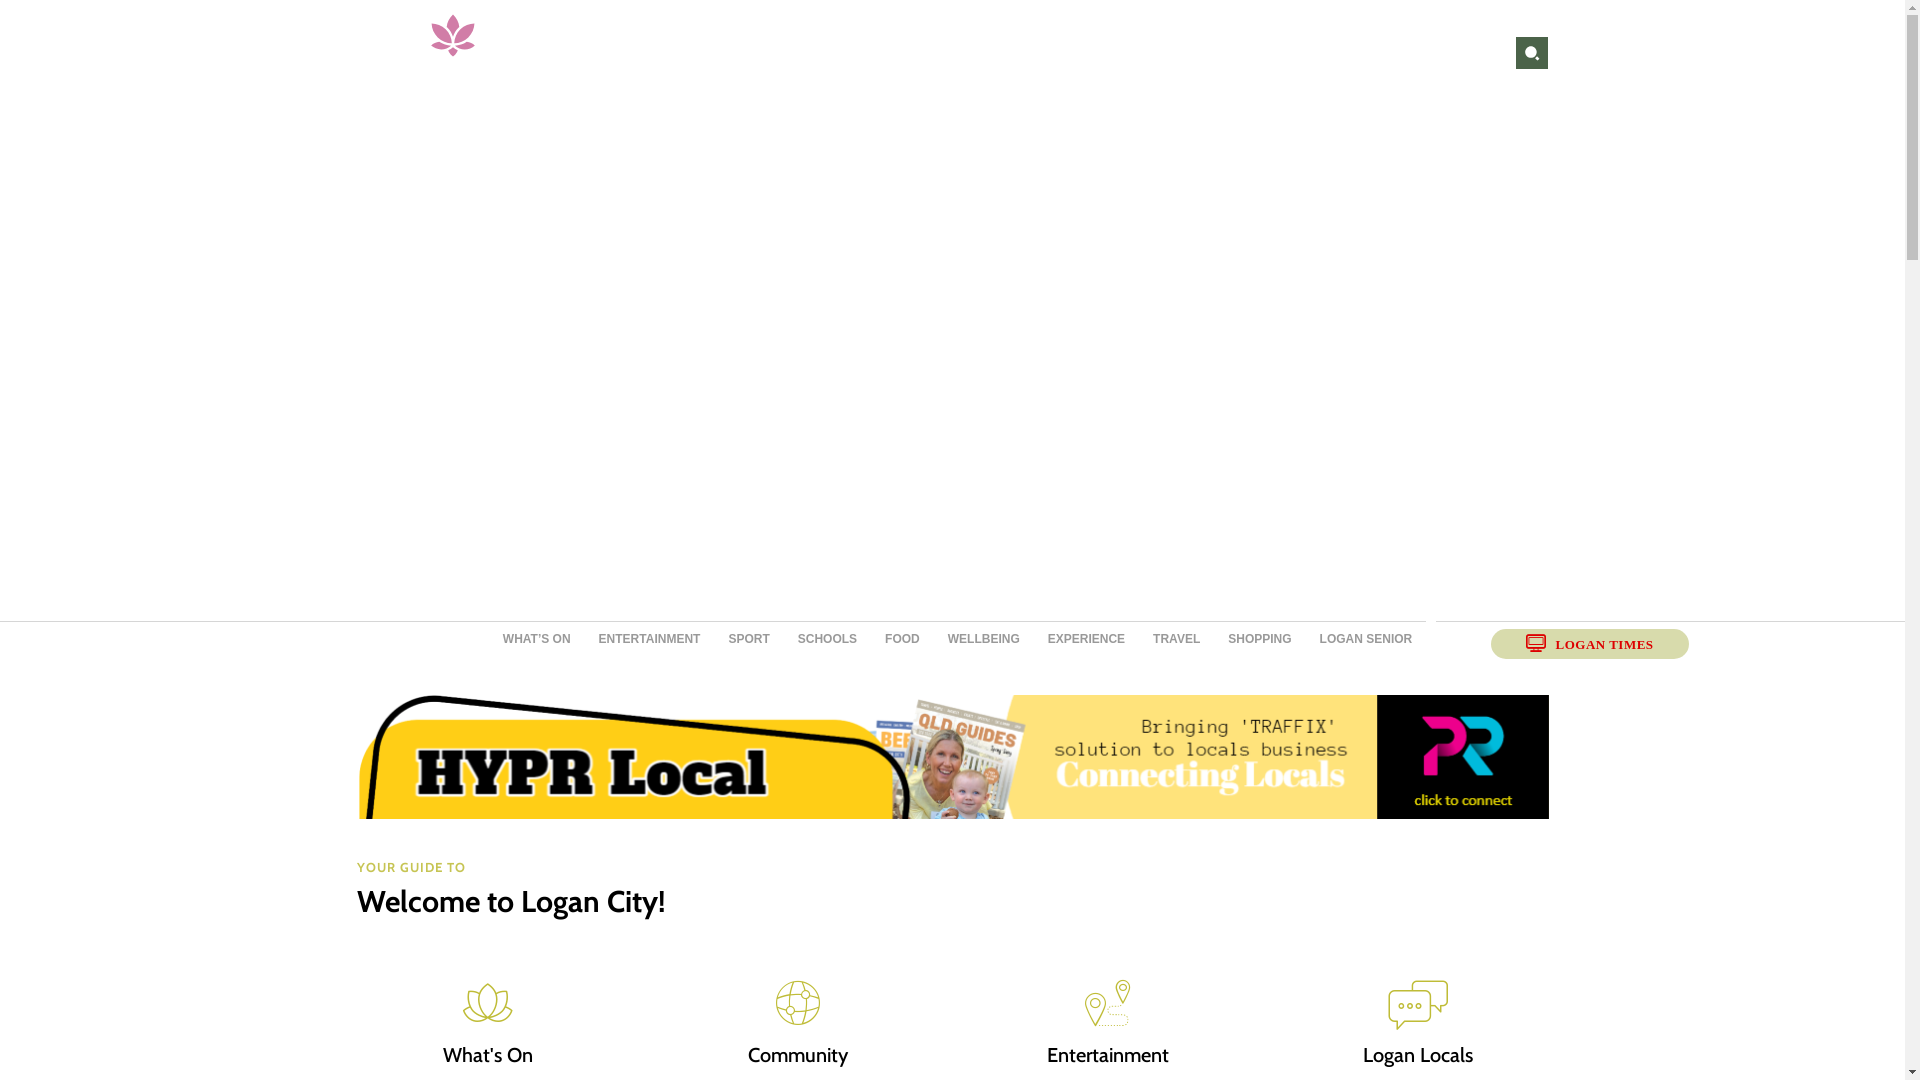 The width and height of the screenshot is (1920, 1080). I want to click on Facebook, so click(1449, 53).